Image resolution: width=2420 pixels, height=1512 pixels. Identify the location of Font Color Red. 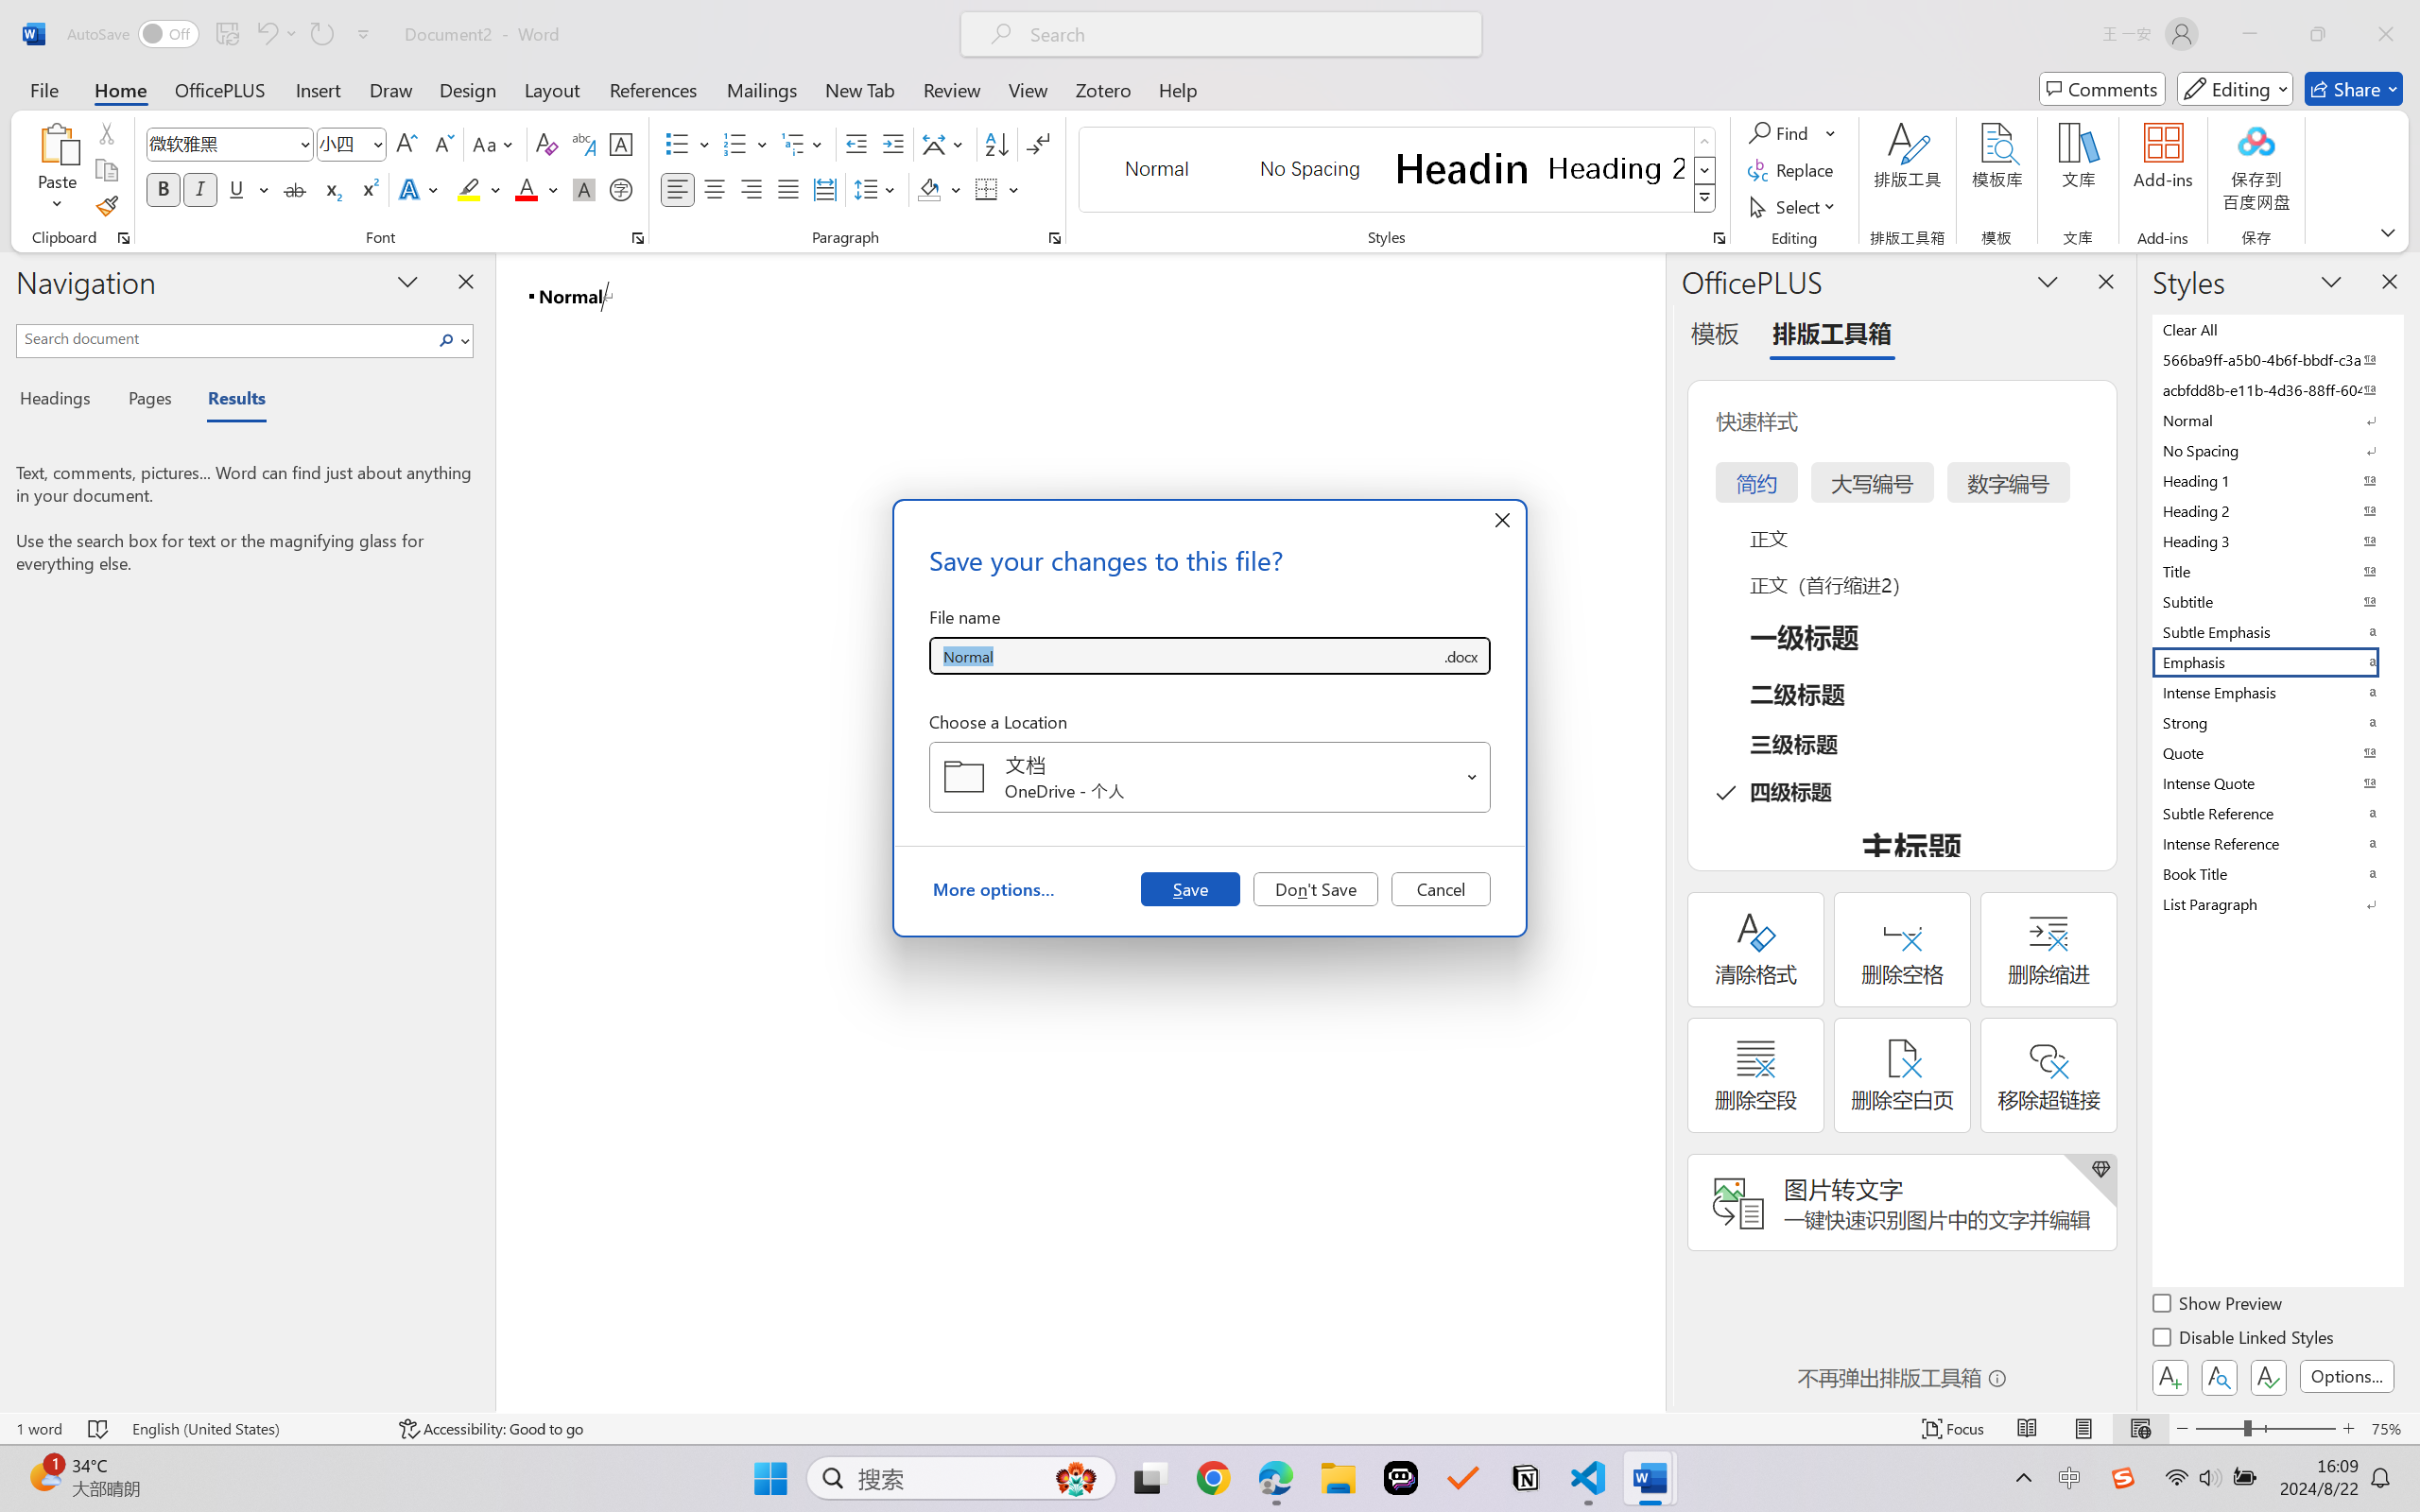
(527, 189).